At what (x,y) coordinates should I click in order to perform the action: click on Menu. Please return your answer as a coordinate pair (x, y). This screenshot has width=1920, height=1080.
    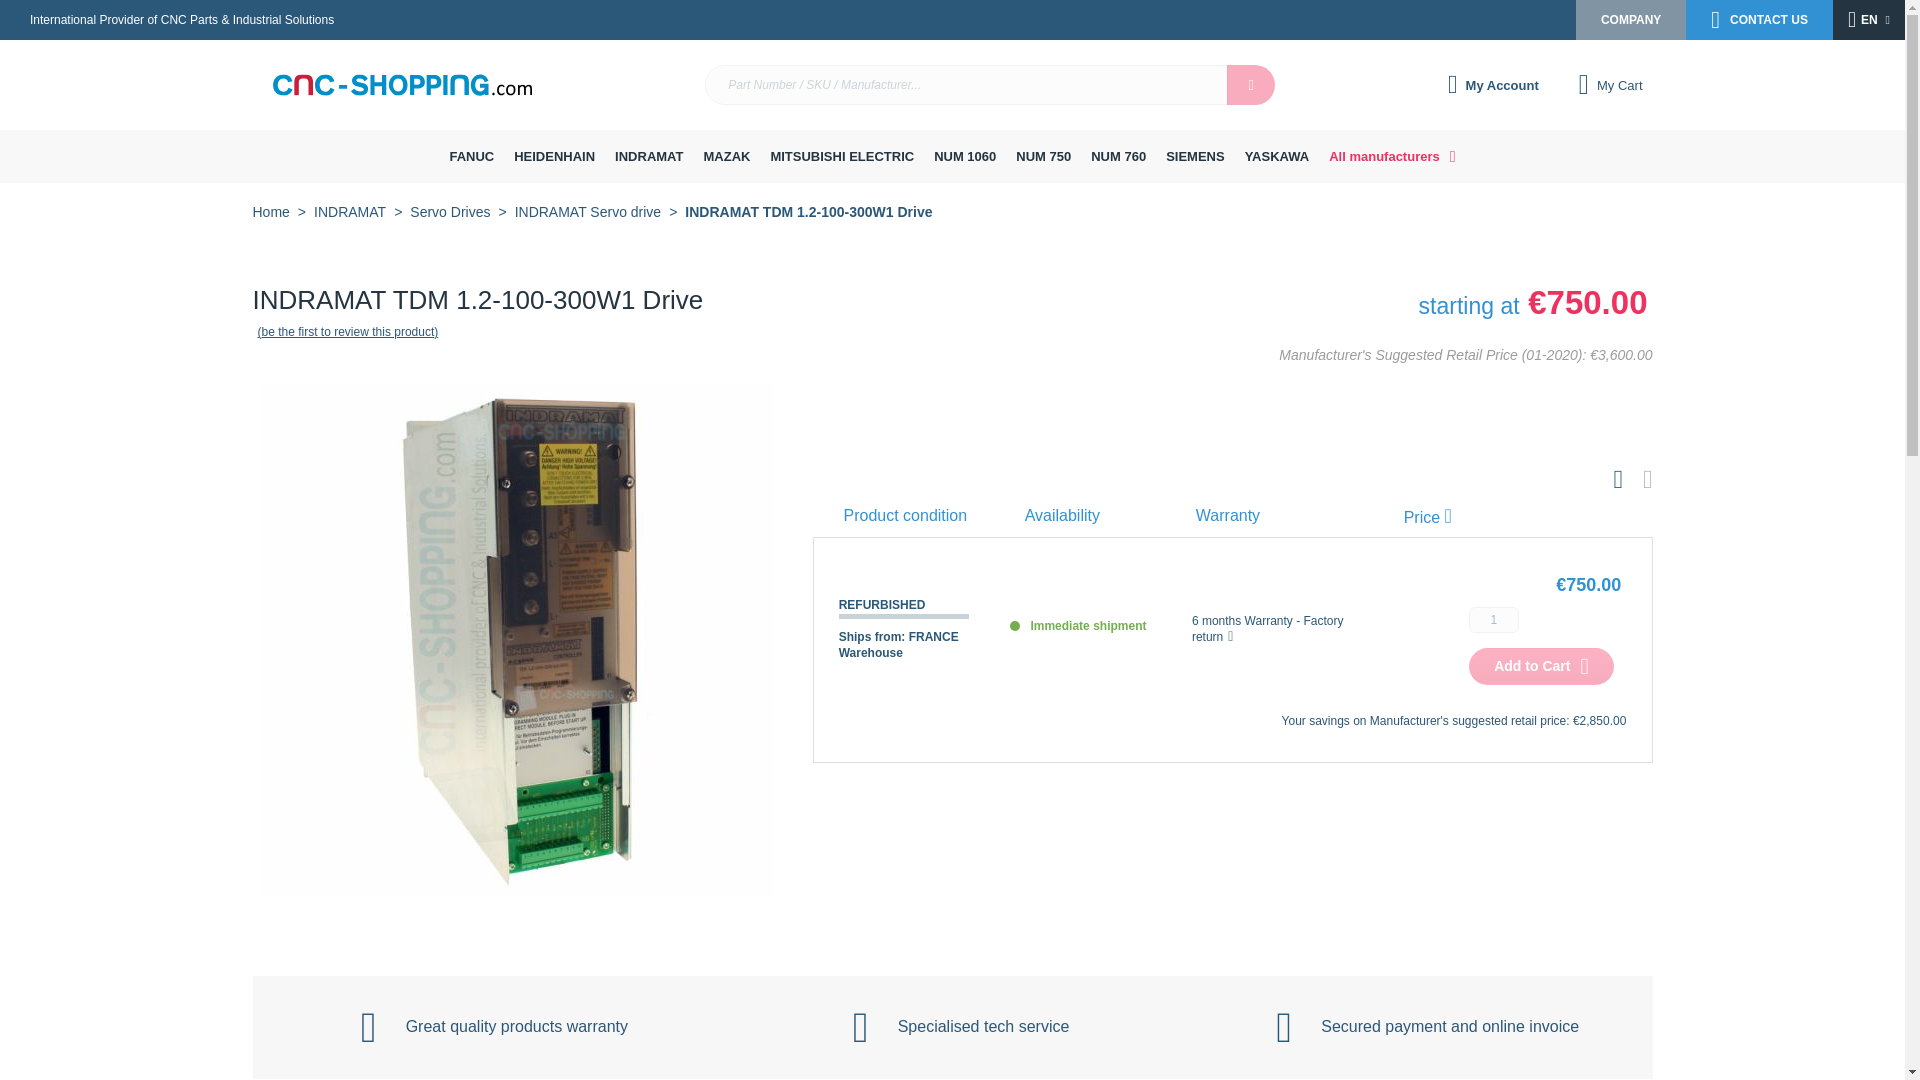
    Looking at the image, I should click on (19, 136).